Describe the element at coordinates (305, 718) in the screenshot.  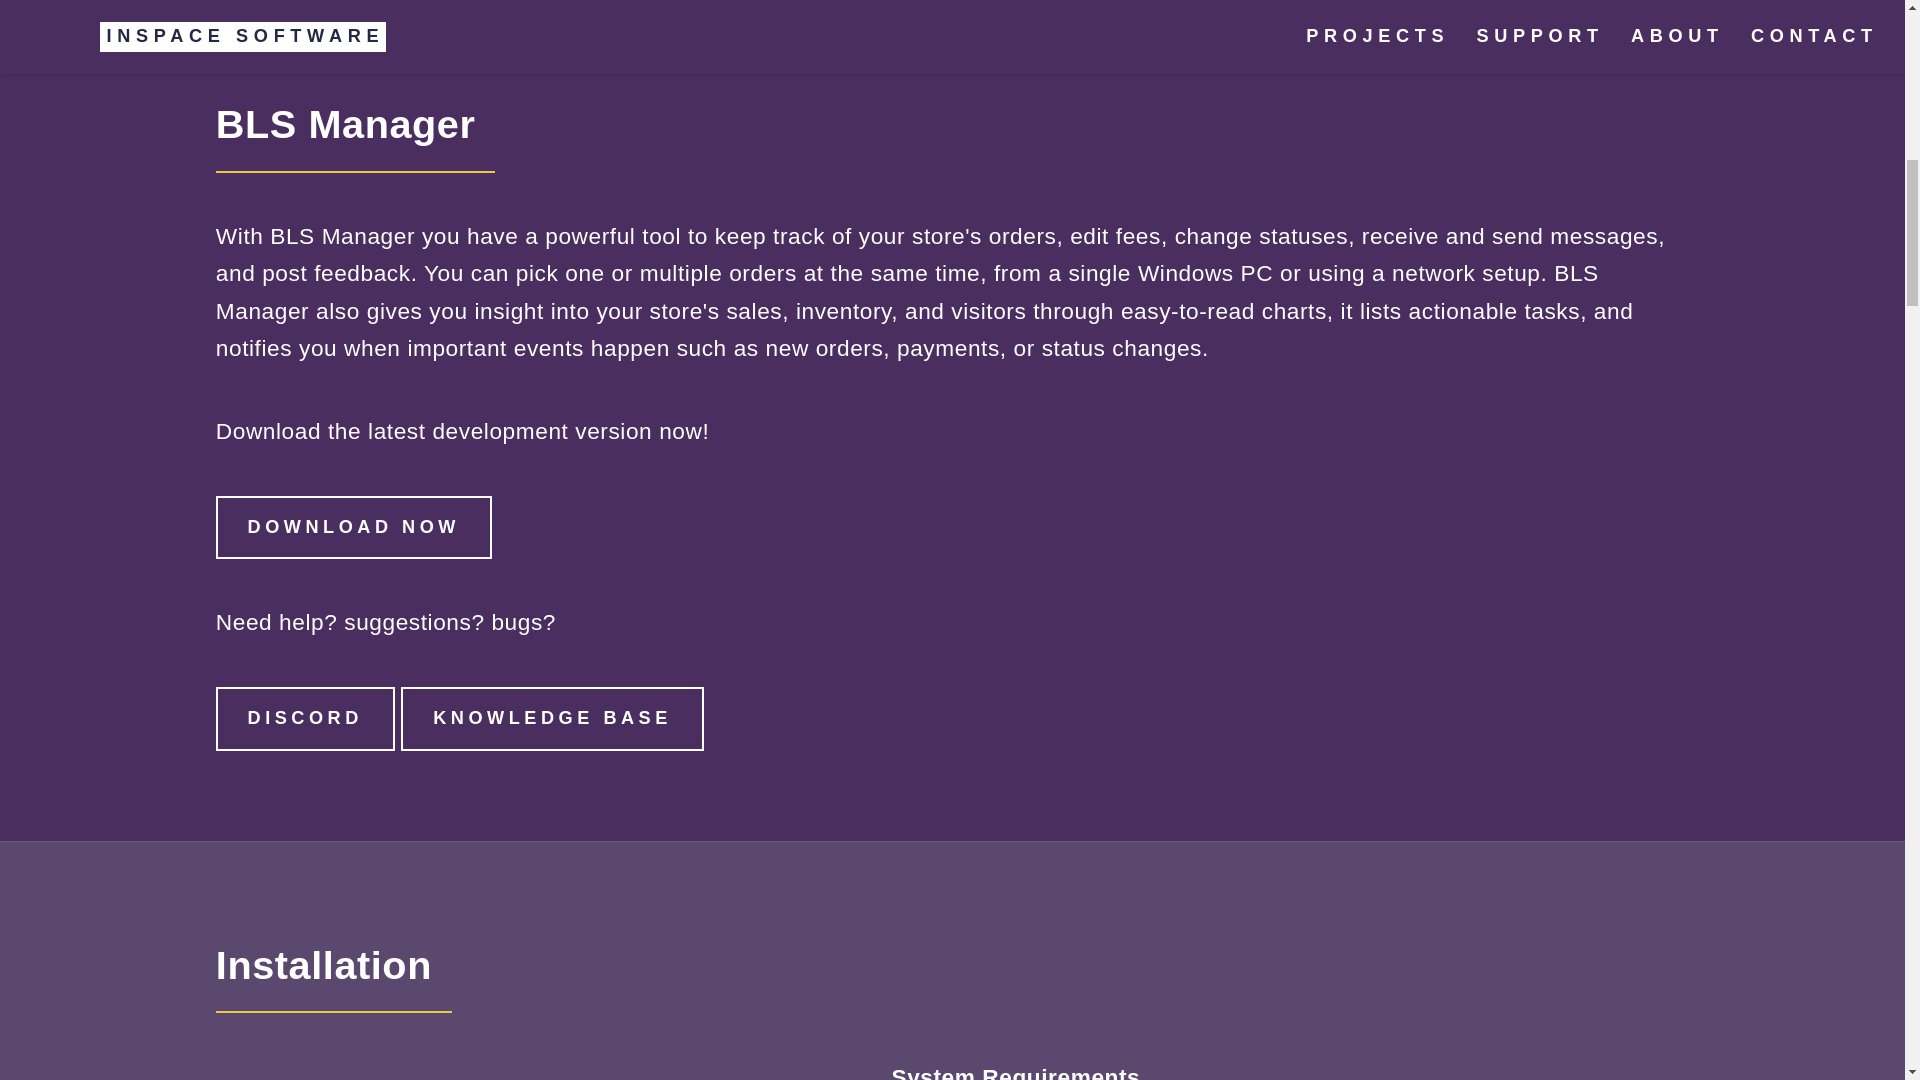
I see `DISCORD` at that location.